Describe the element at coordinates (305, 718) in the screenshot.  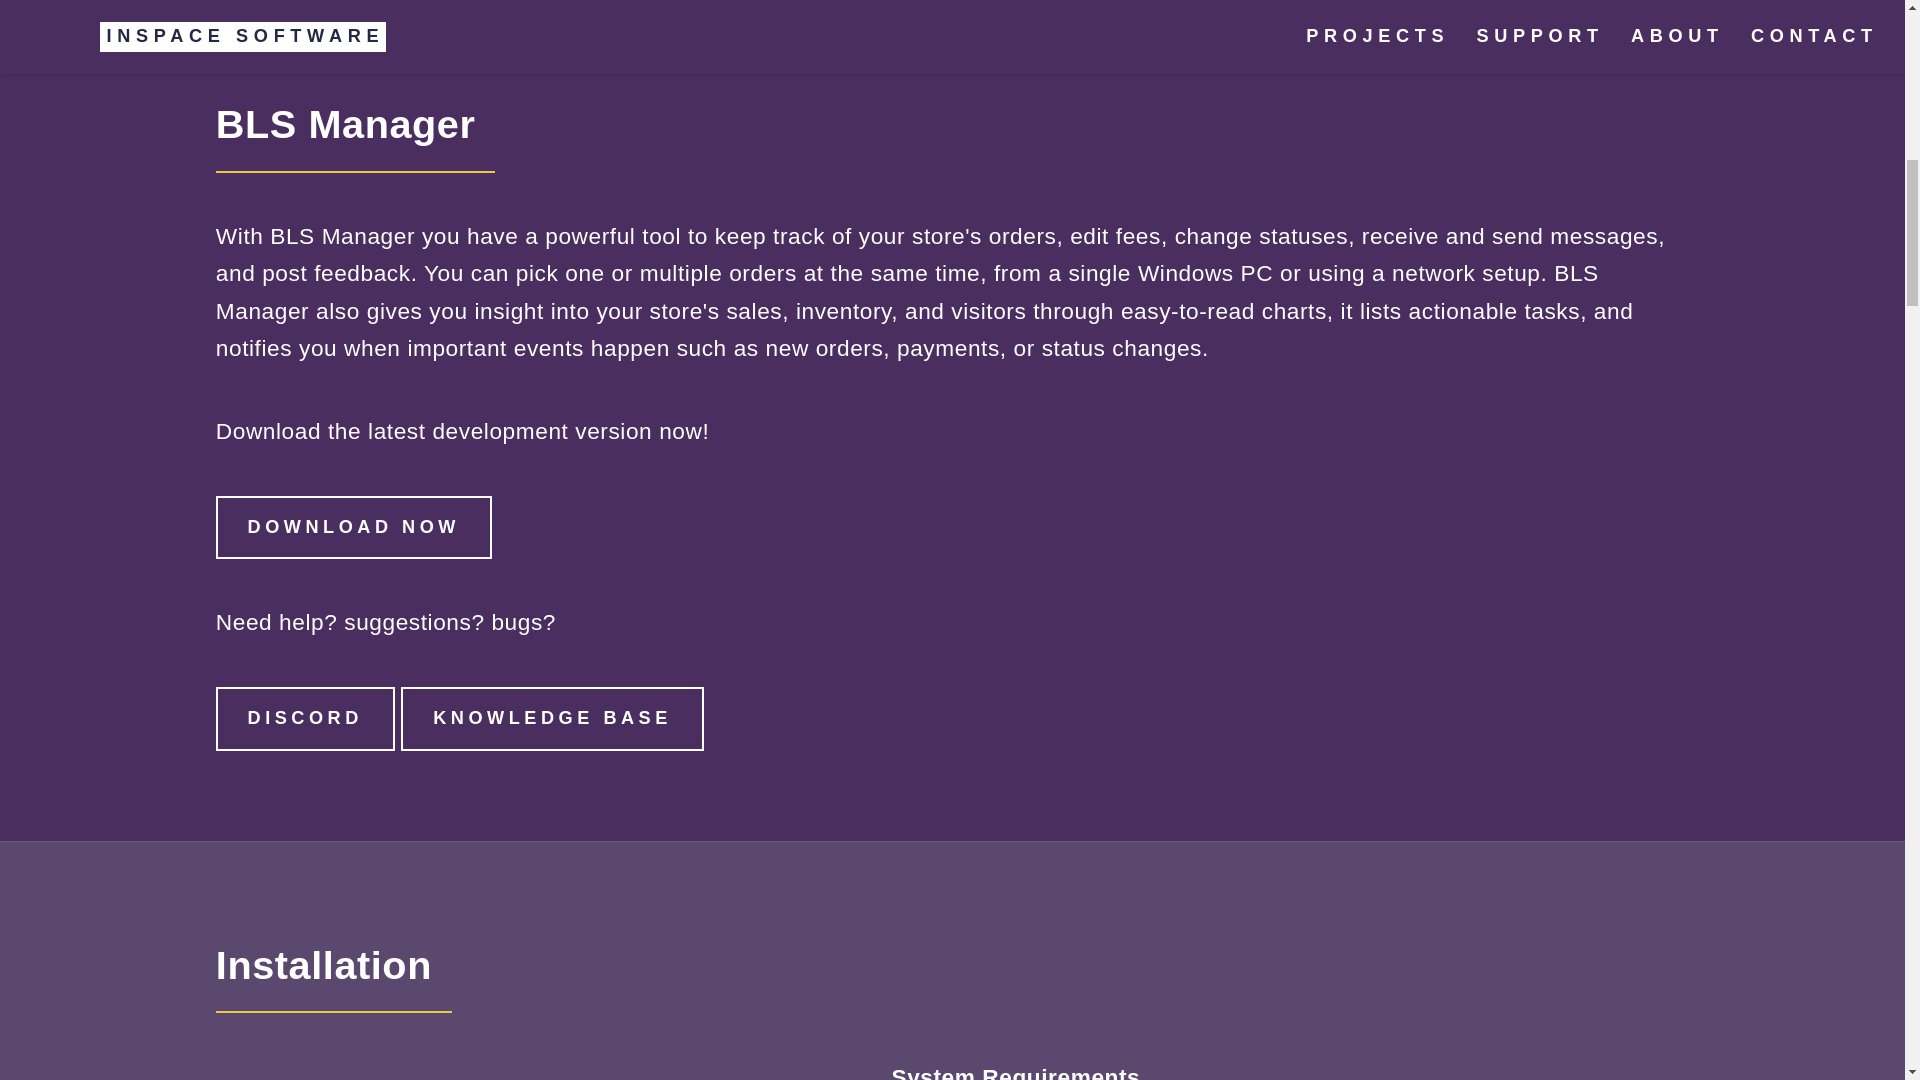
I see `DISCORD` at that location.